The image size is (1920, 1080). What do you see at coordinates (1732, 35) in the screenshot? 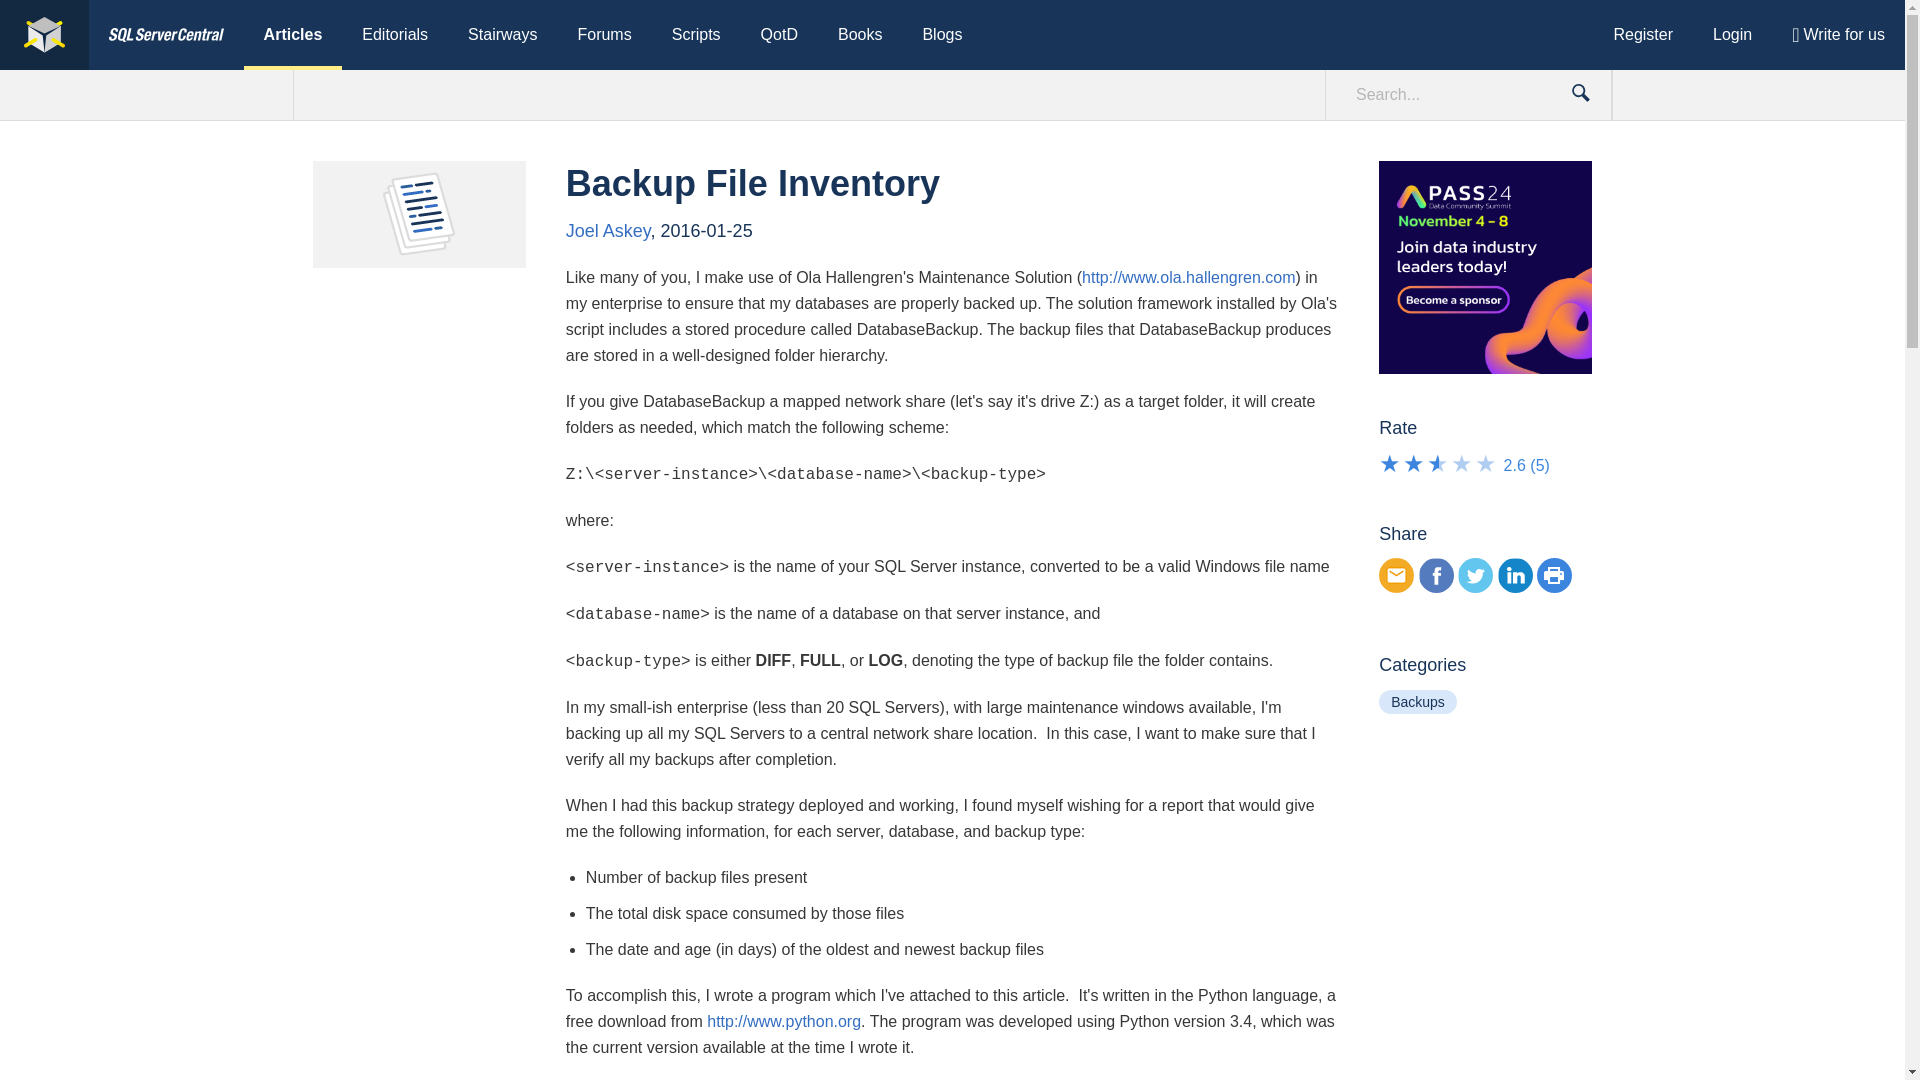
I see `Login` at bounding box center [1732, 35].